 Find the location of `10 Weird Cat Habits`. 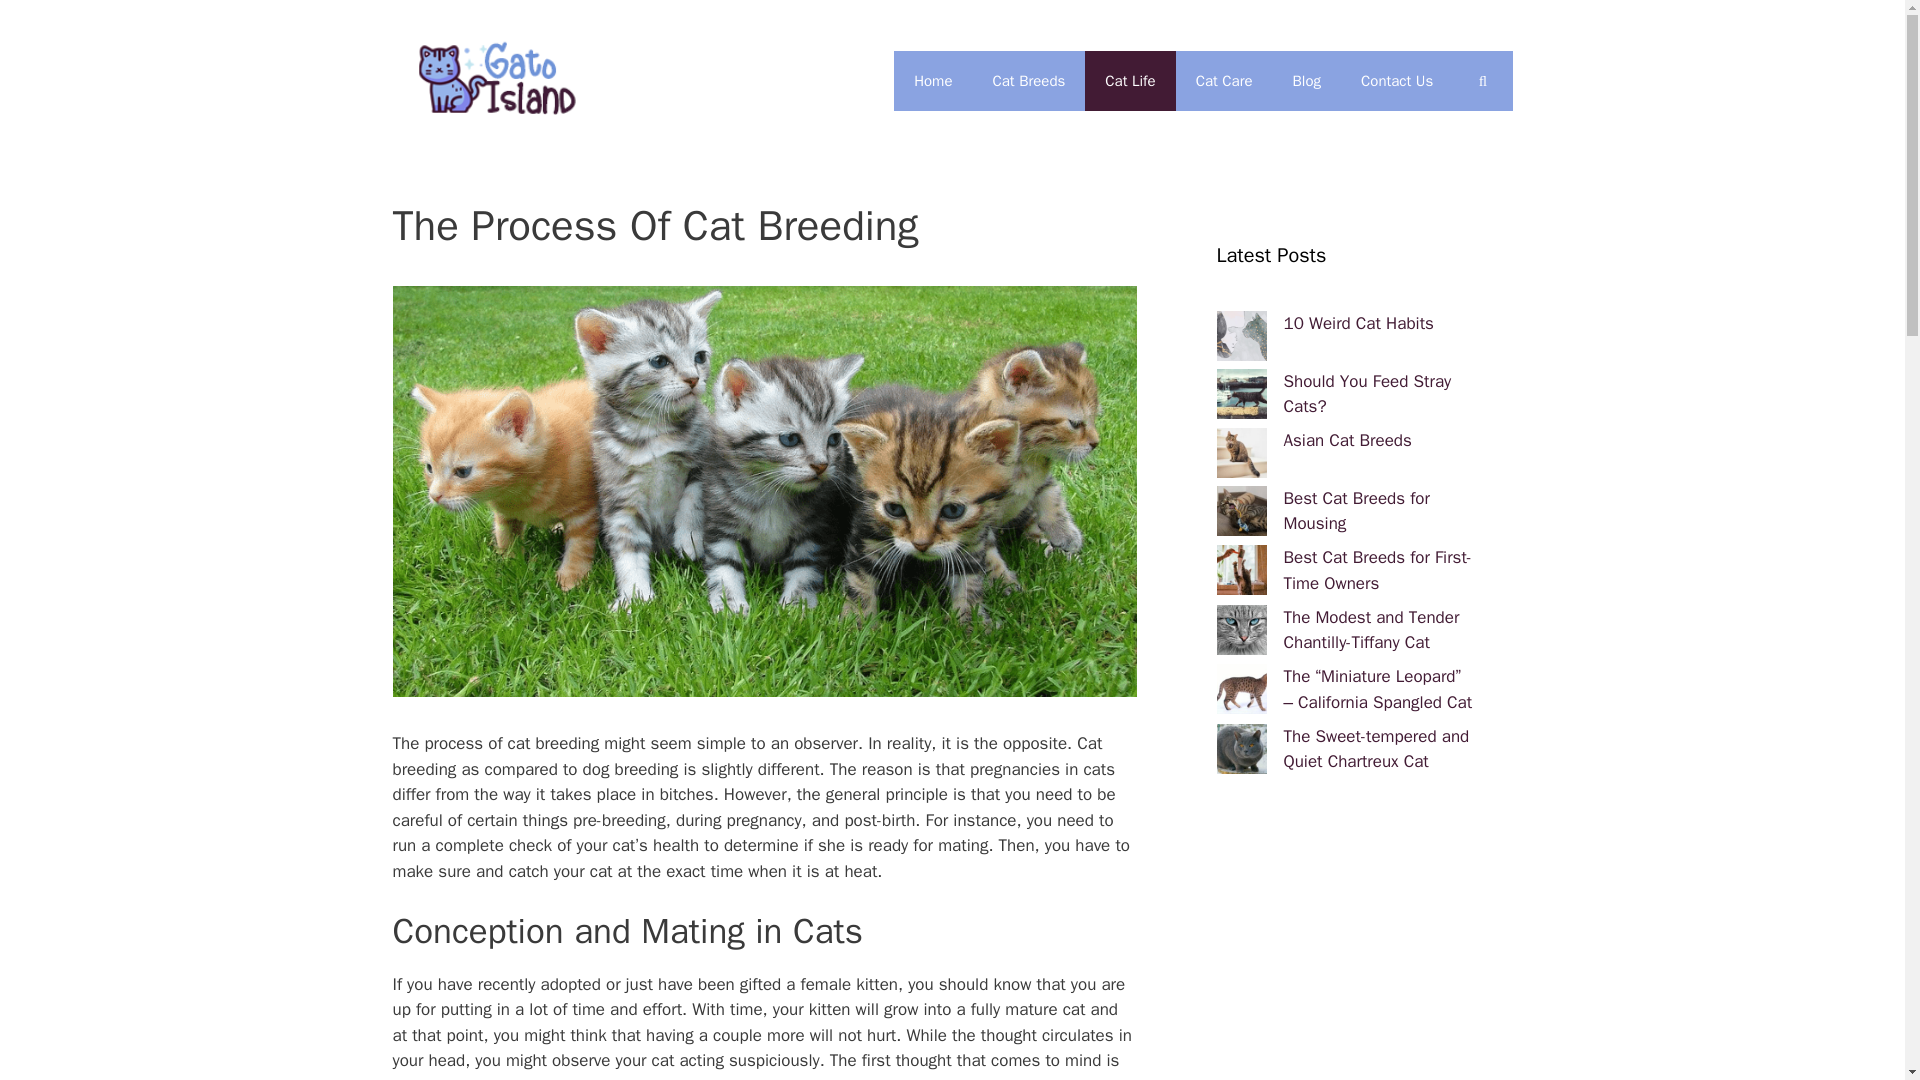

10 Weird Cat Habits is located at coordinates (1359, 323).